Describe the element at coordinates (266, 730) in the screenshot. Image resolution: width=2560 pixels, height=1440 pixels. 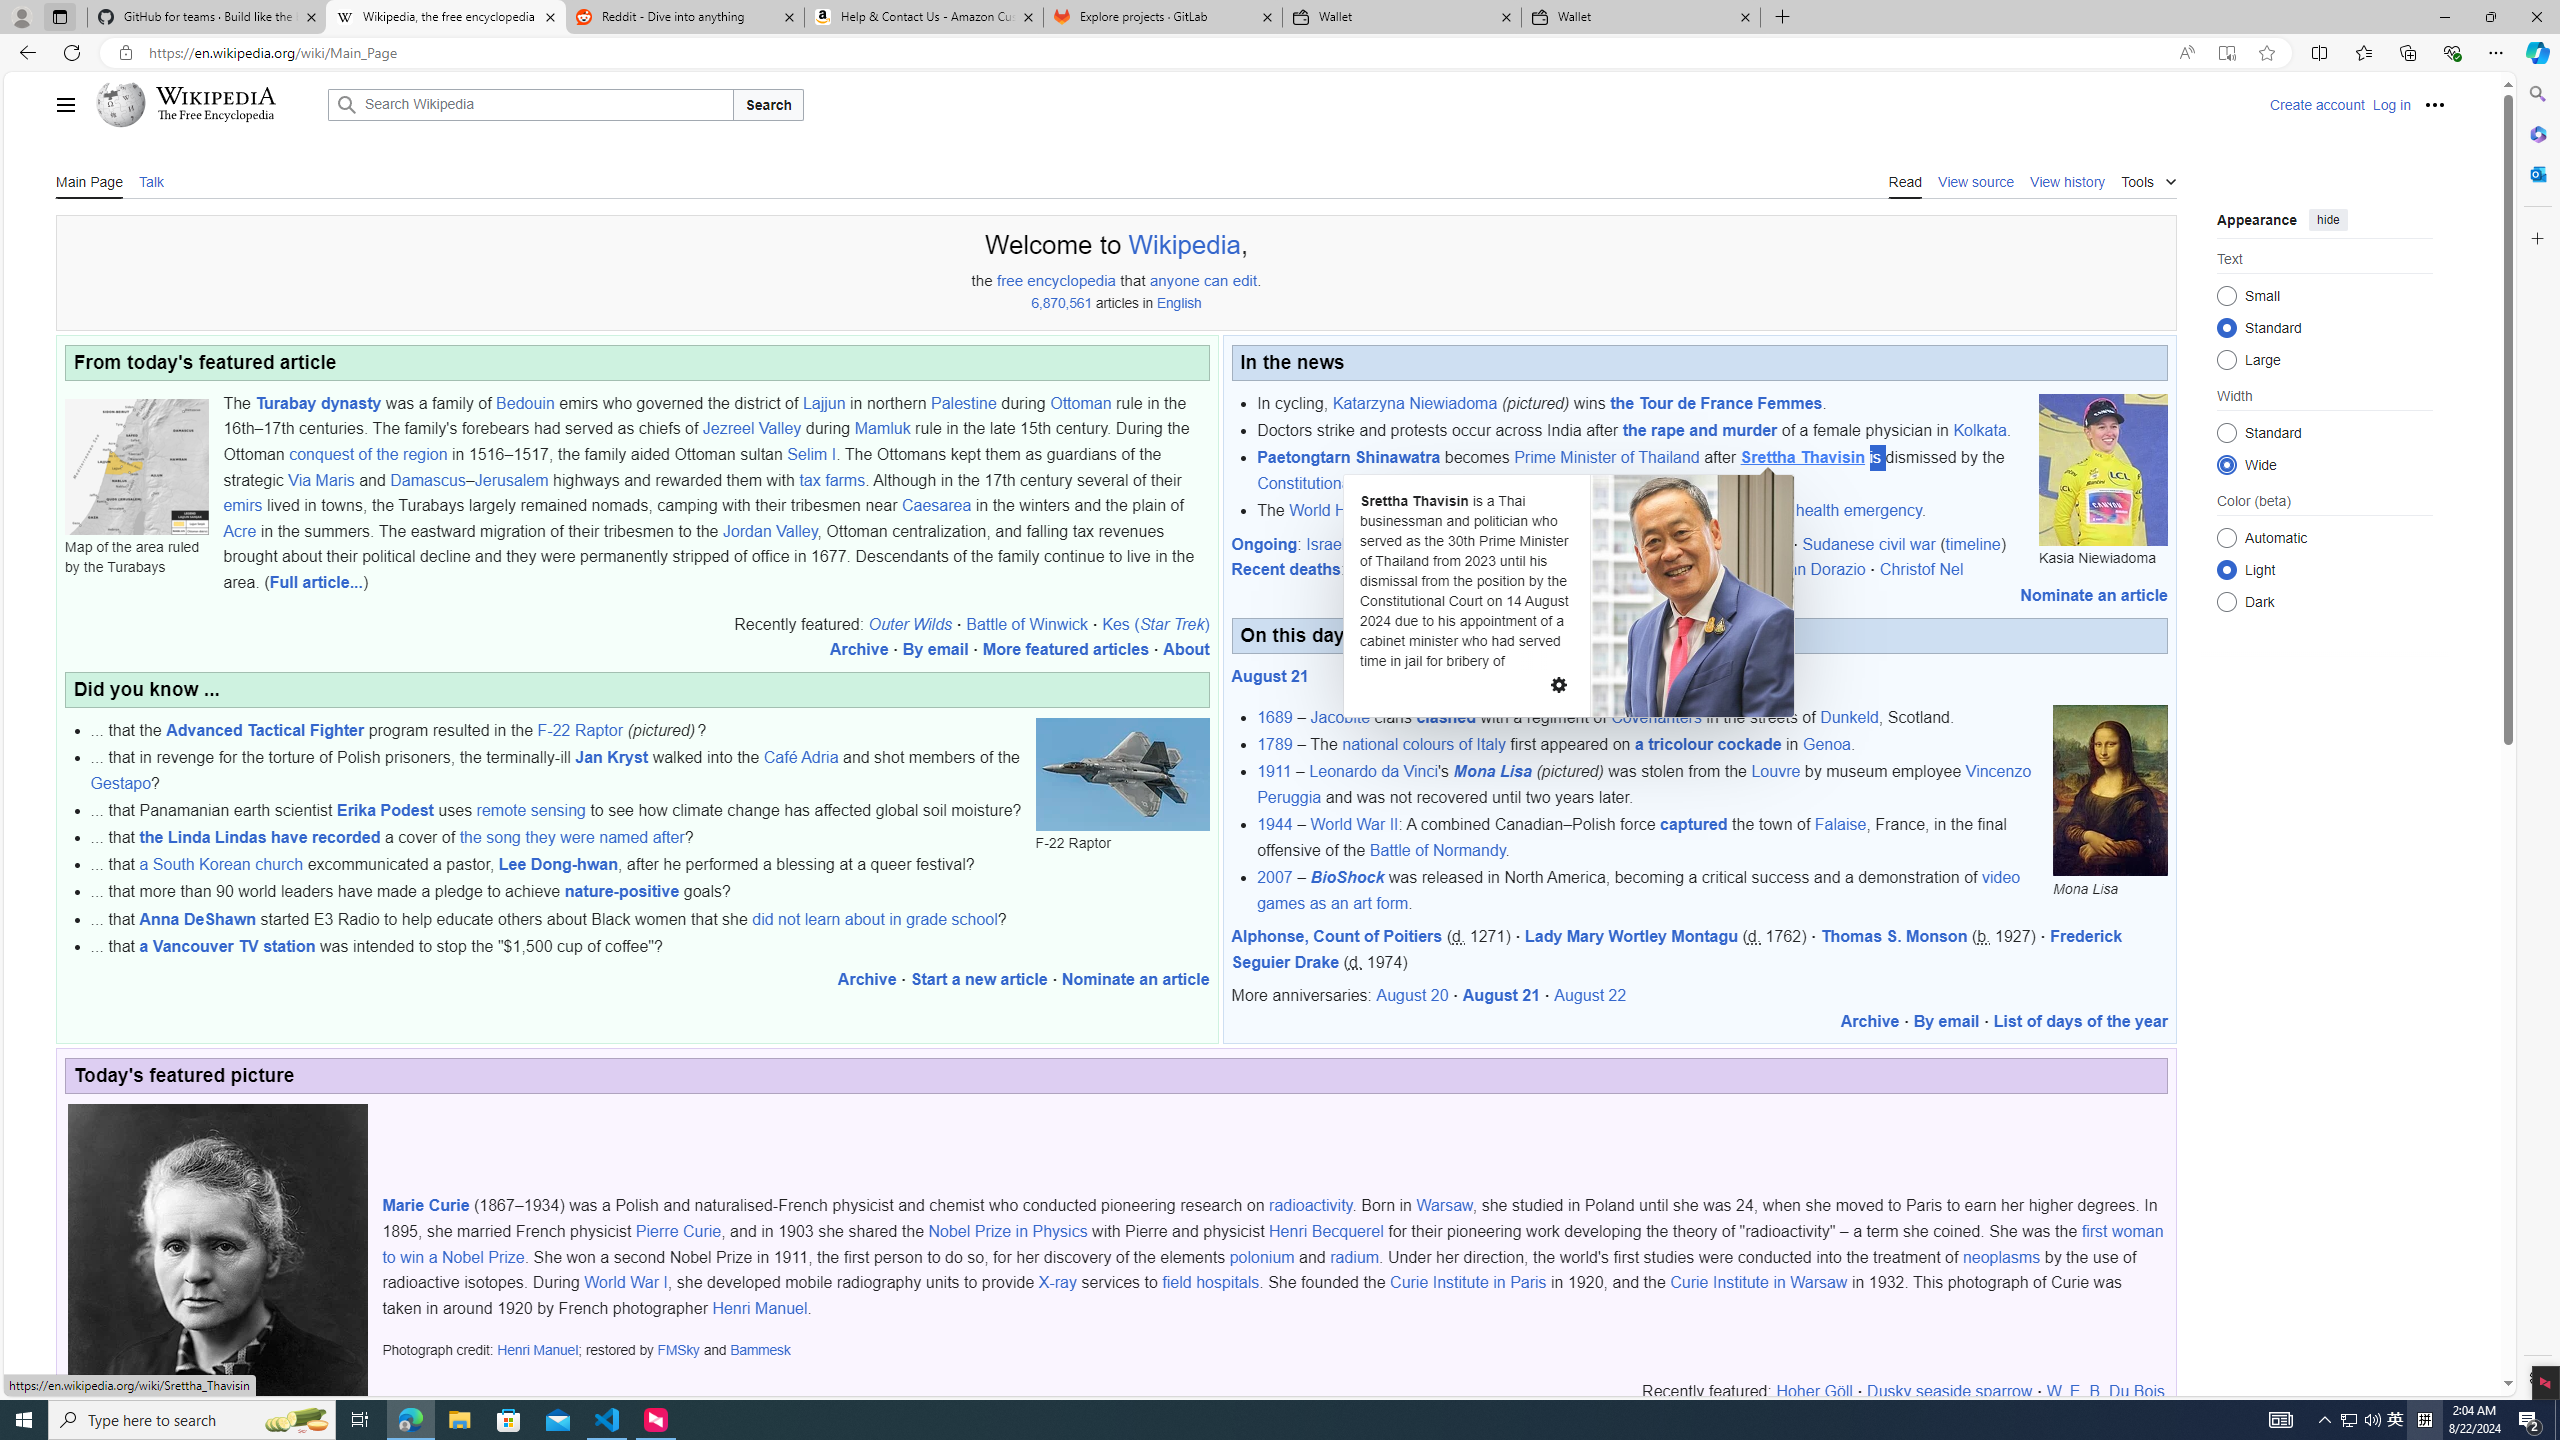
I see `Advanced Tactical Fighter` at that location.